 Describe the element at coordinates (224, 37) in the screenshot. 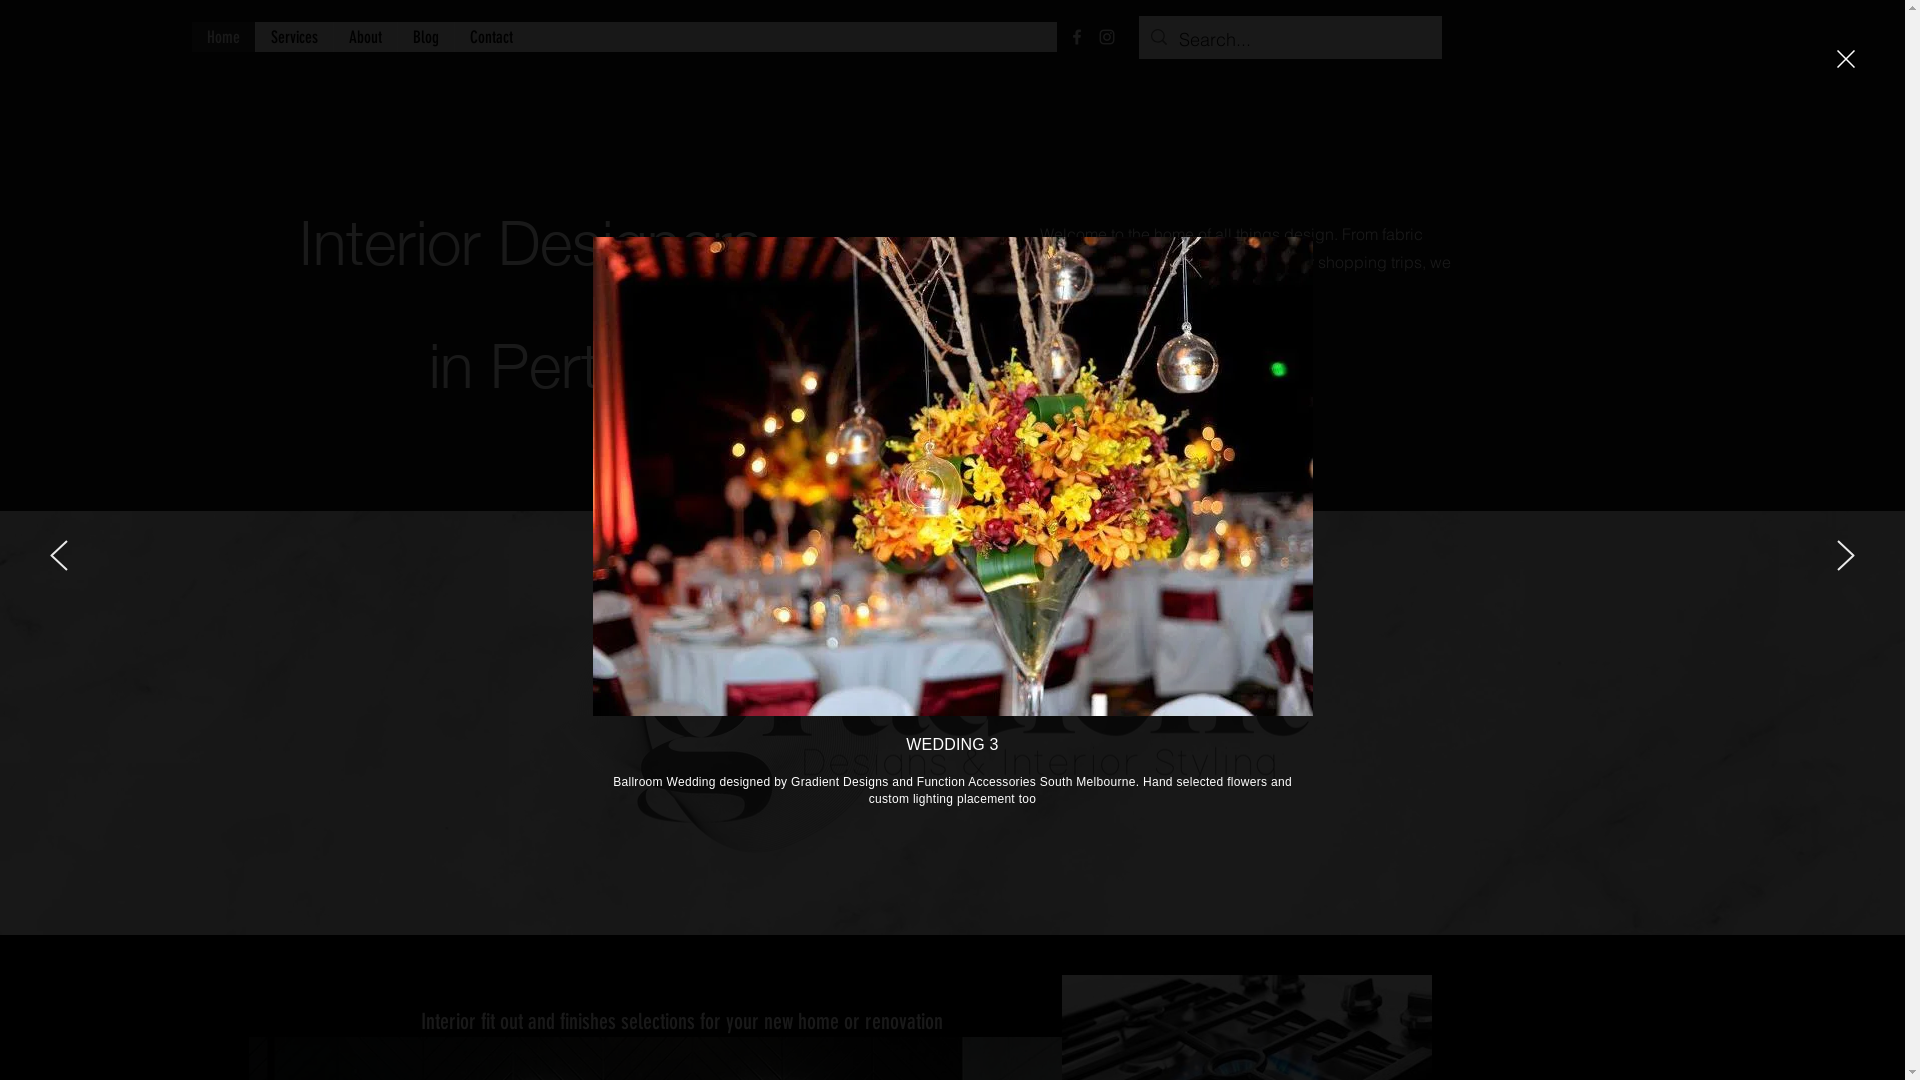

I see `Home` at that location.